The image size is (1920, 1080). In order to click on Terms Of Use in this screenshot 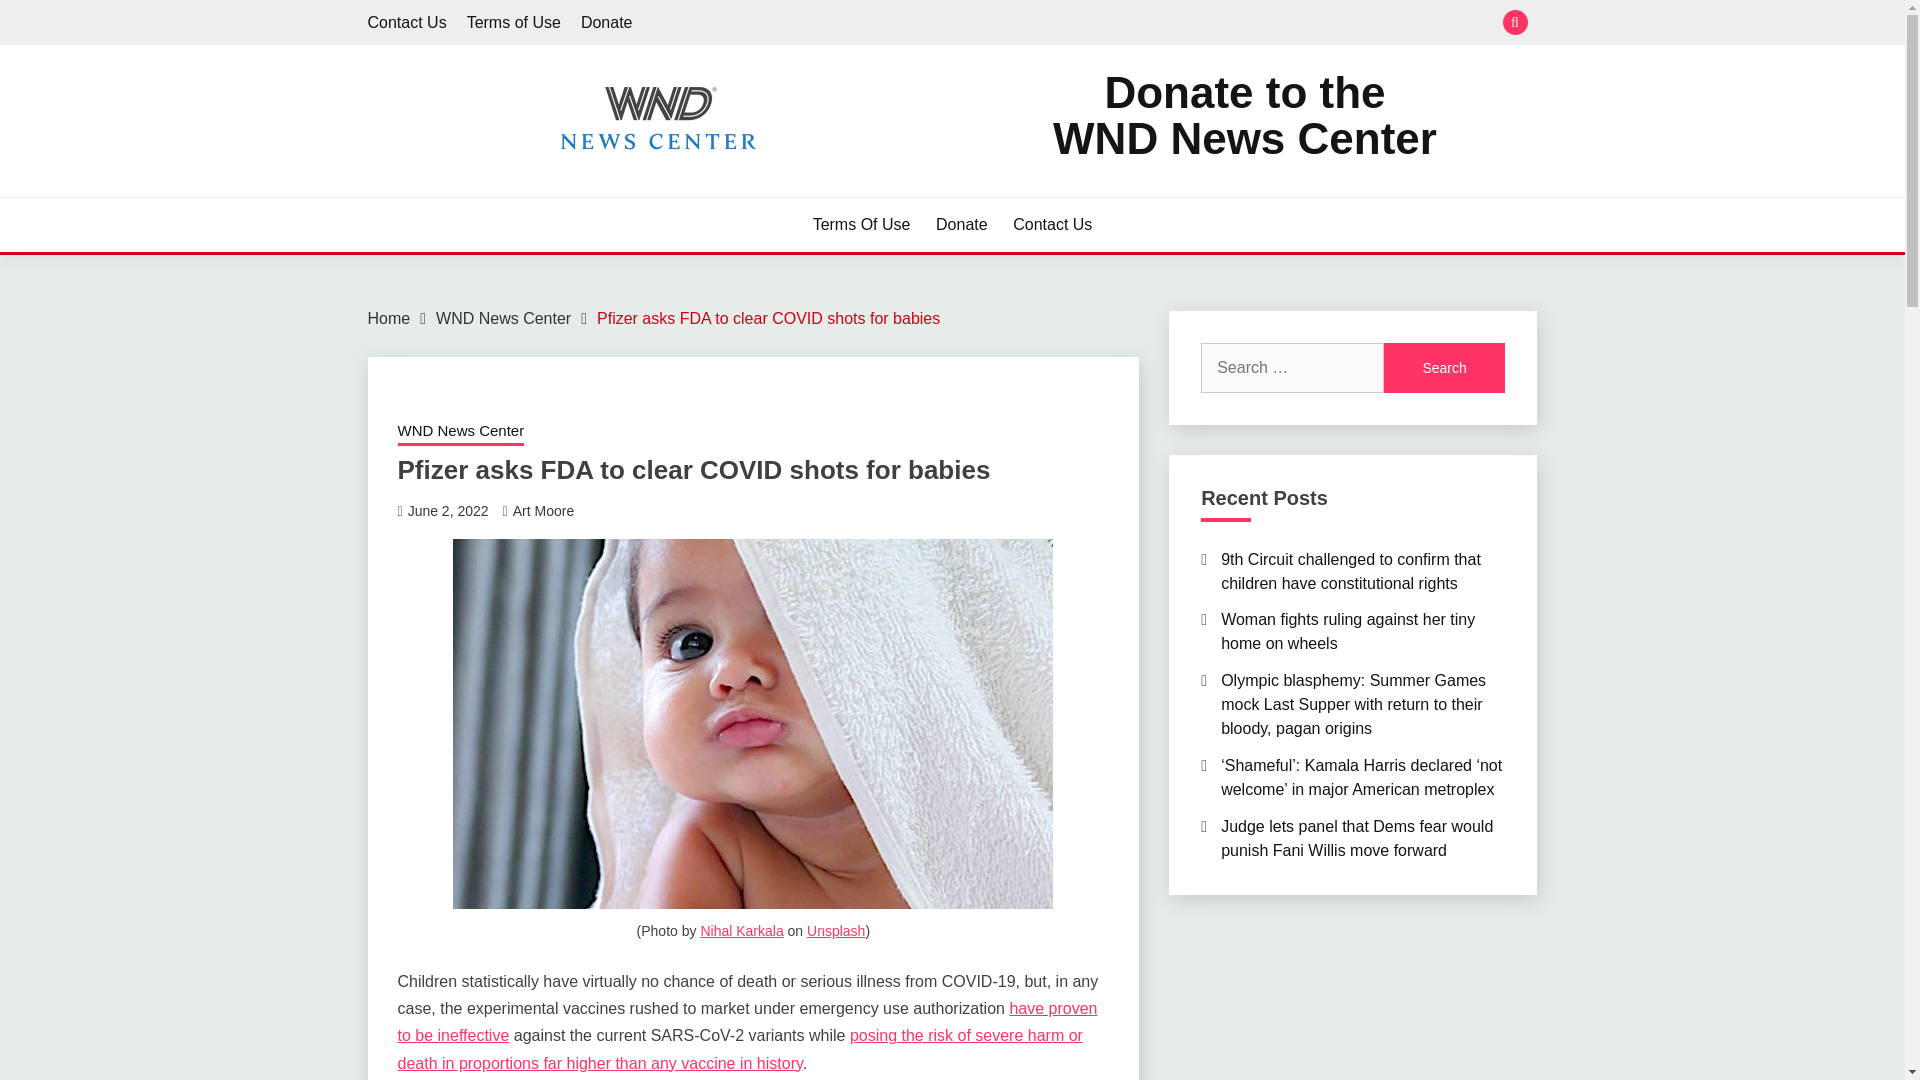, I will do `click(861, 224)`.